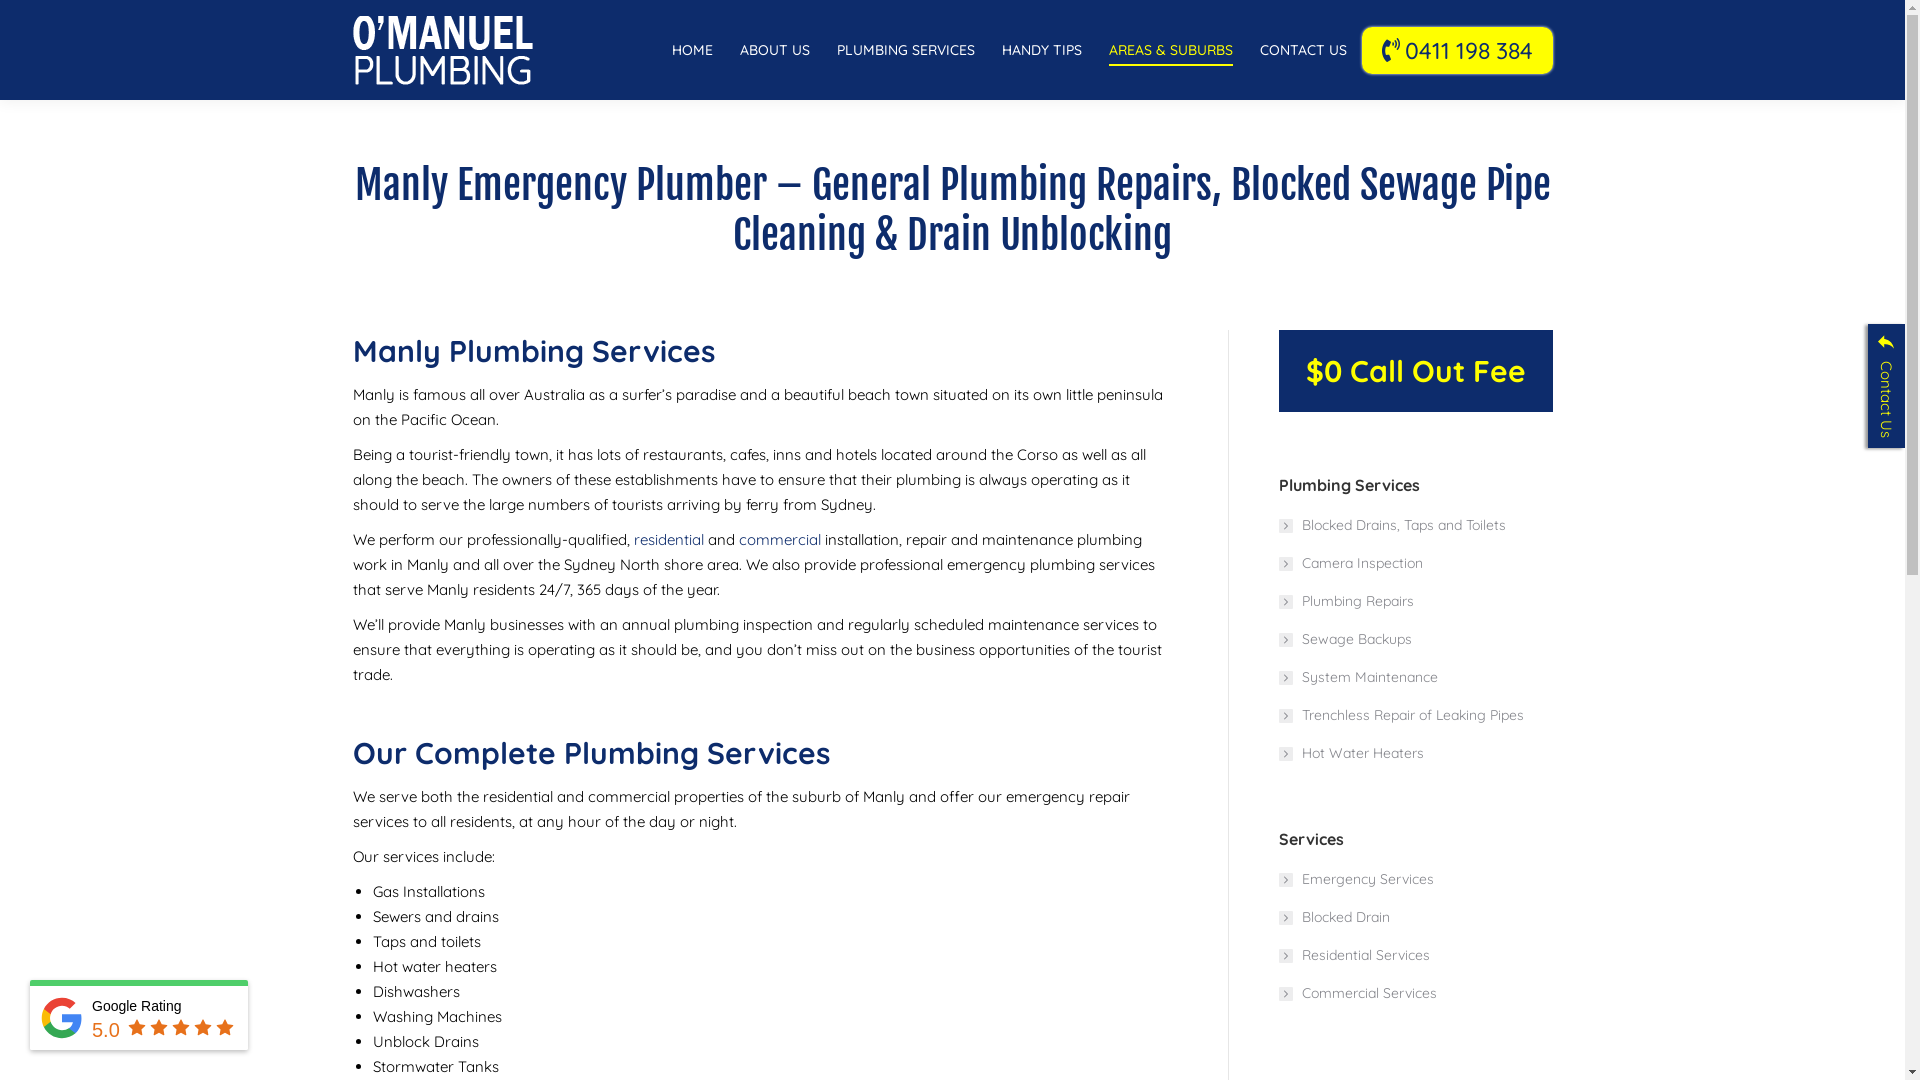  Describe the element at coordinates (779, 540) in the screenshot. I see `commercial` at that location.